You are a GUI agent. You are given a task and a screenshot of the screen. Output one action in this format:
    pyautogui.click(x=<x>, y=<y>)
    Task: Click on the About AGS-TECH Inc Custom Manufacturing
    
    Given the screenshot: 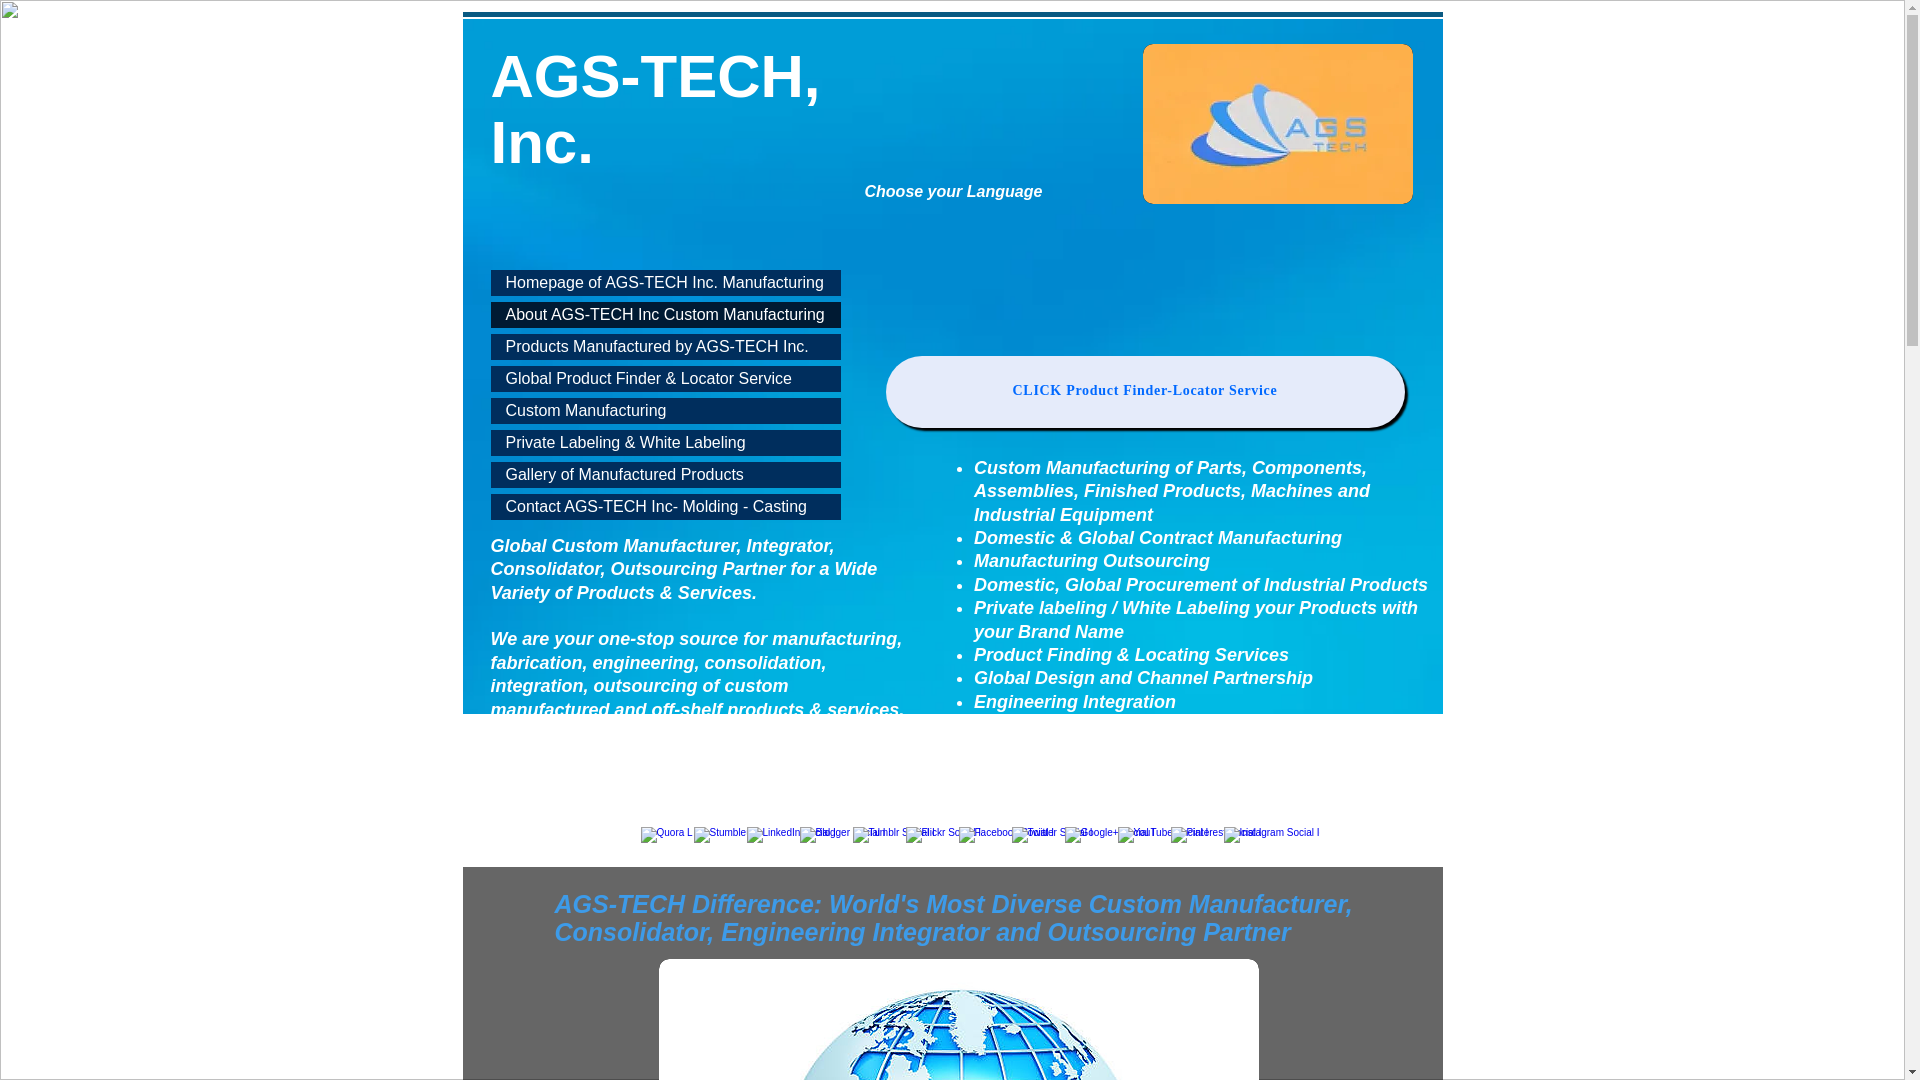 What is the action you would take?
    pyautogui.click(x=664, y=315)
    